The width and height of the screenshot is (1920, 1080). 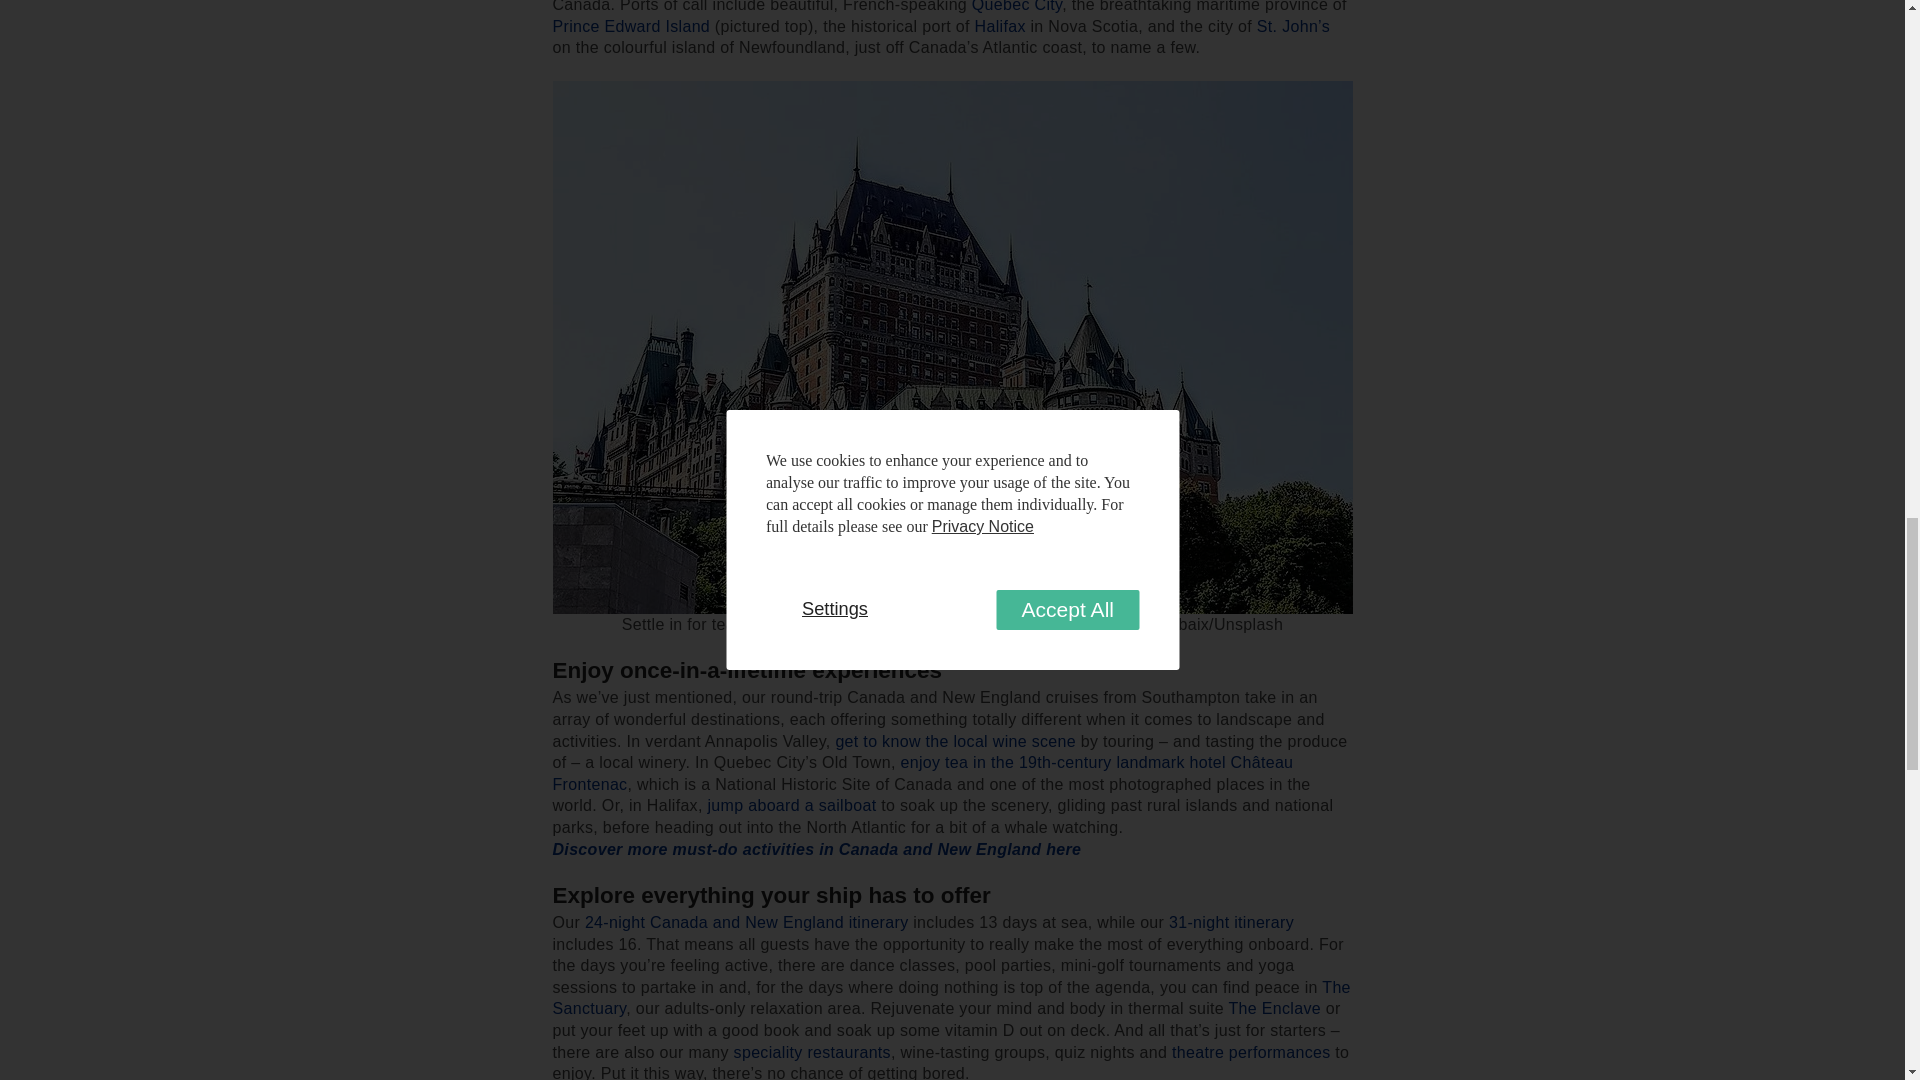 I want to click on Quebec City, so click(x=1016, y=6).